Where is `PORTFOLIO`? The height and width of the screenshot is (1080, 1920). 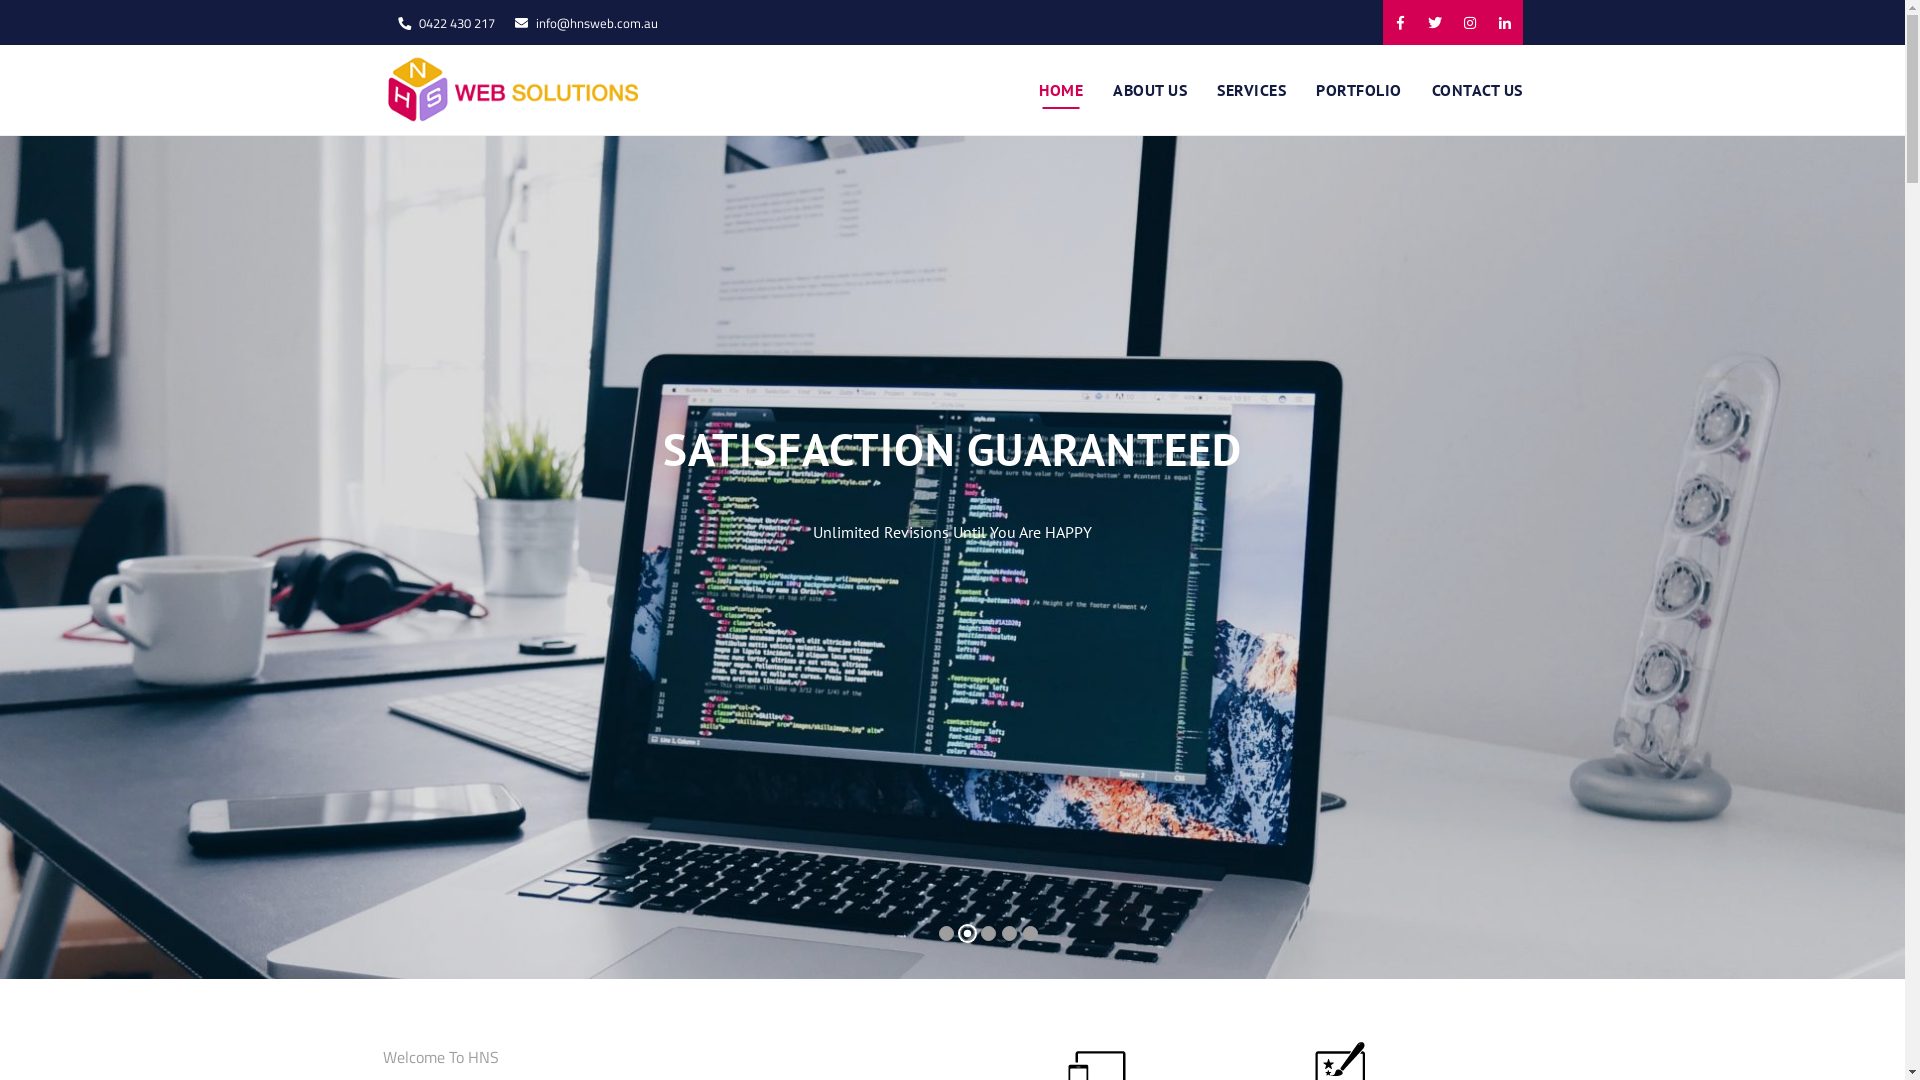
PORTFOLIO is located at coordinates (1359, 90).